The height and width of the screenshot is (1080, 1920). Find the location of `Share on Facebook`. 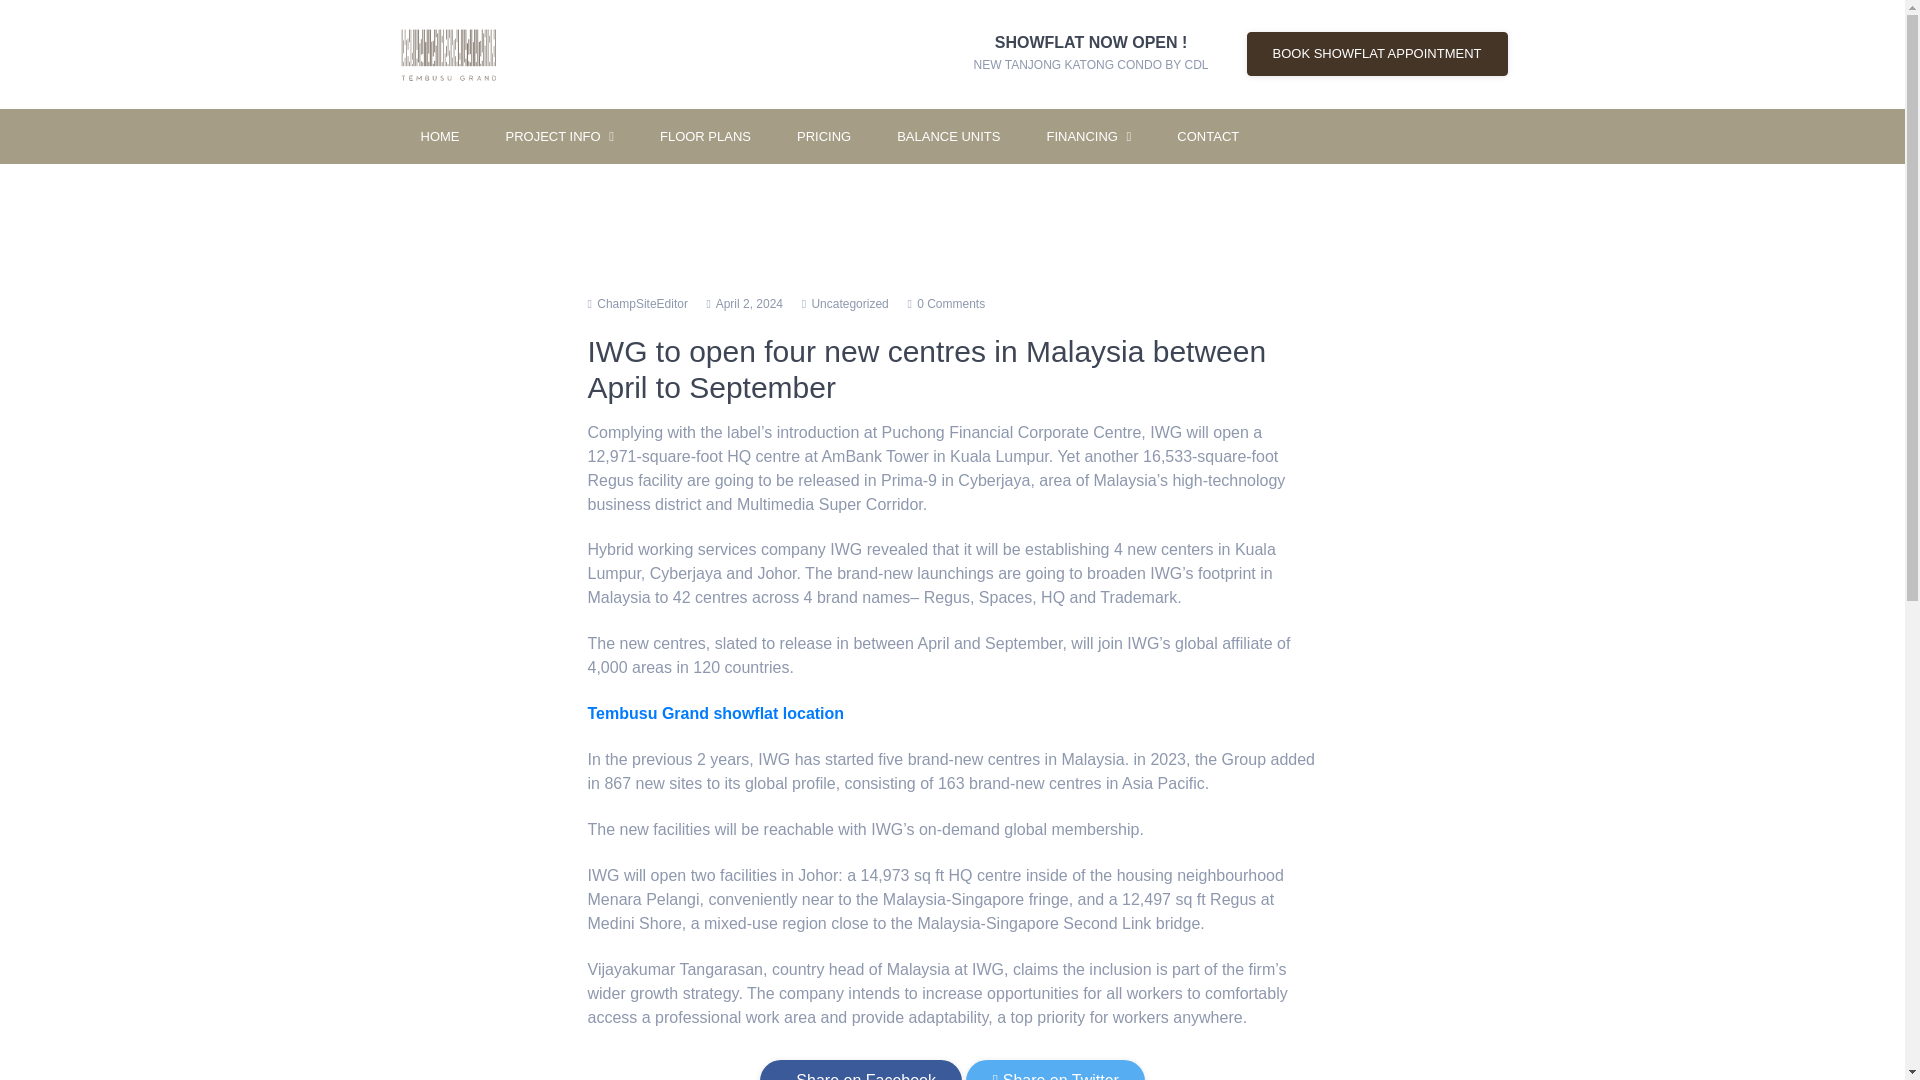

Share on Facebook is located at coordinates (860, 1070).